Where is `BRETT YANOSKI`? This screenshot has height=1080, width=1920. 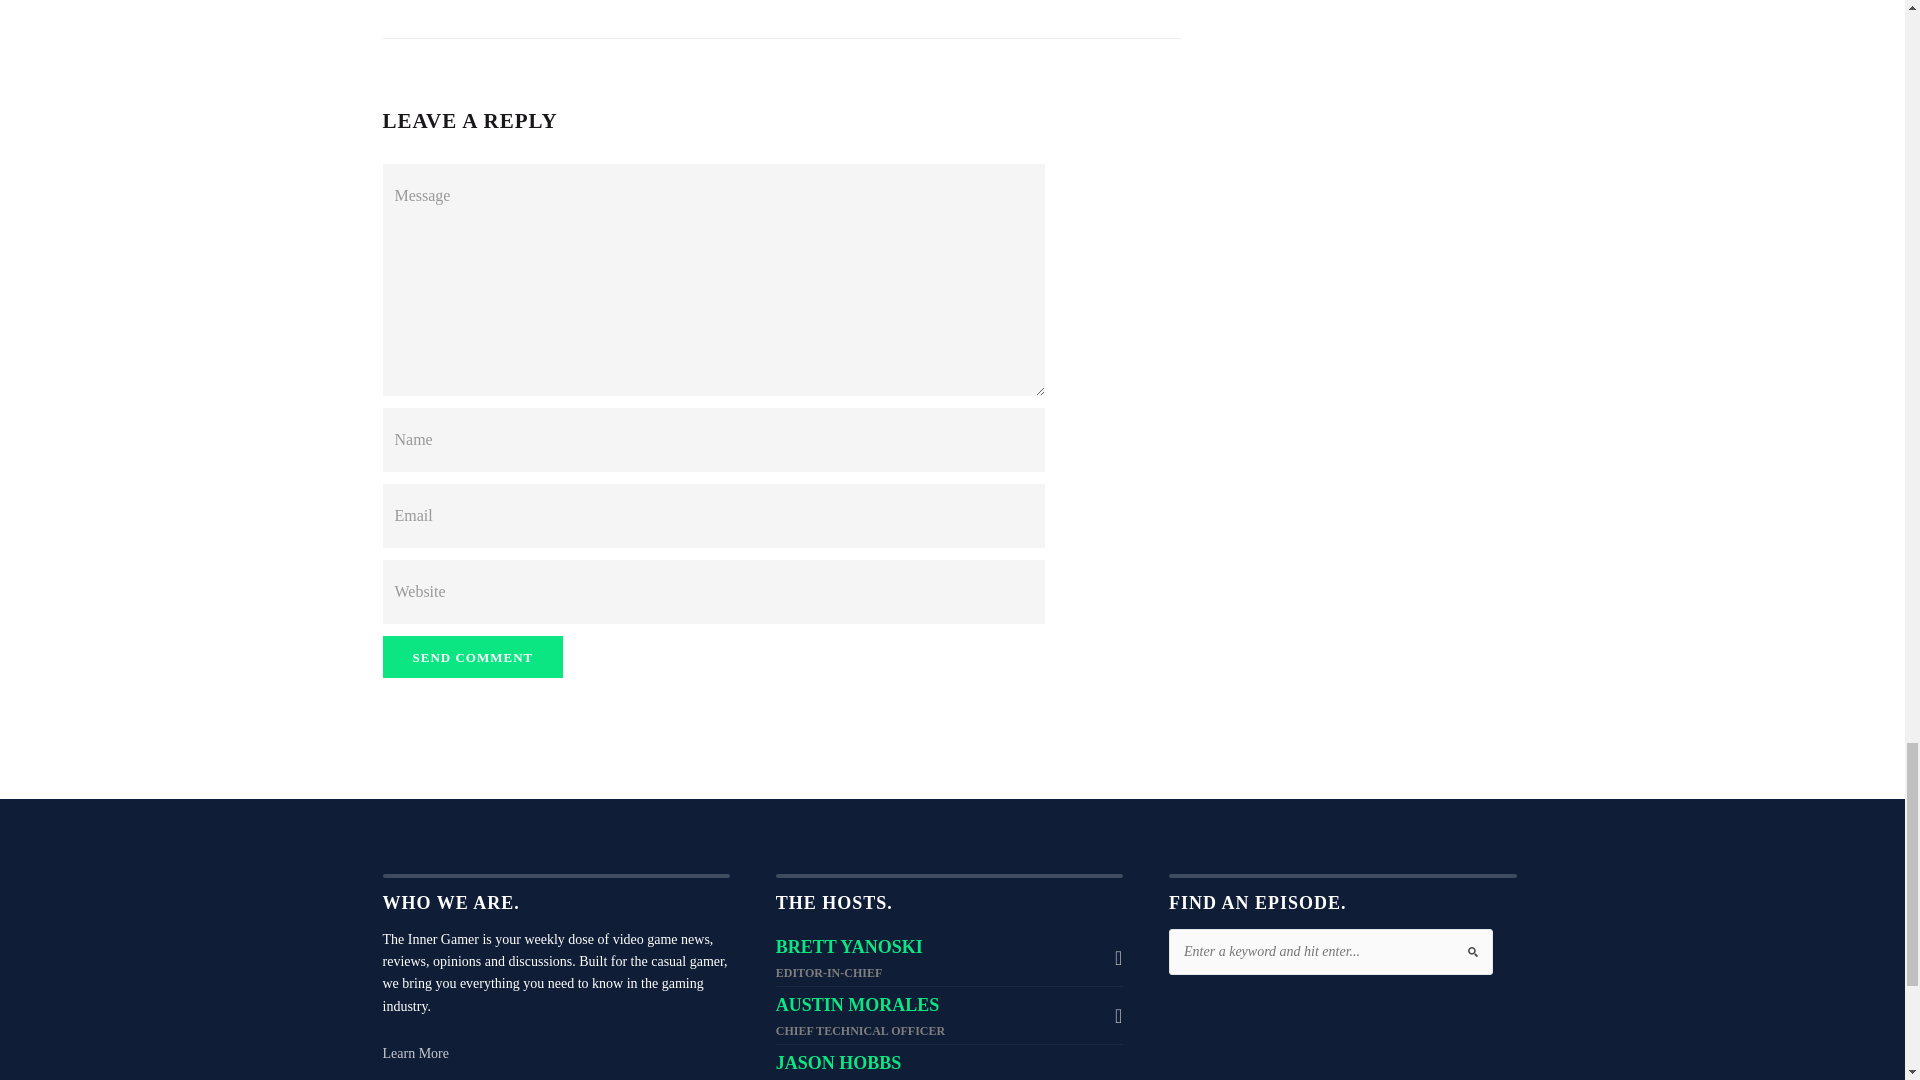
BRETT YANOSKI is located at coordinates (849, 946).